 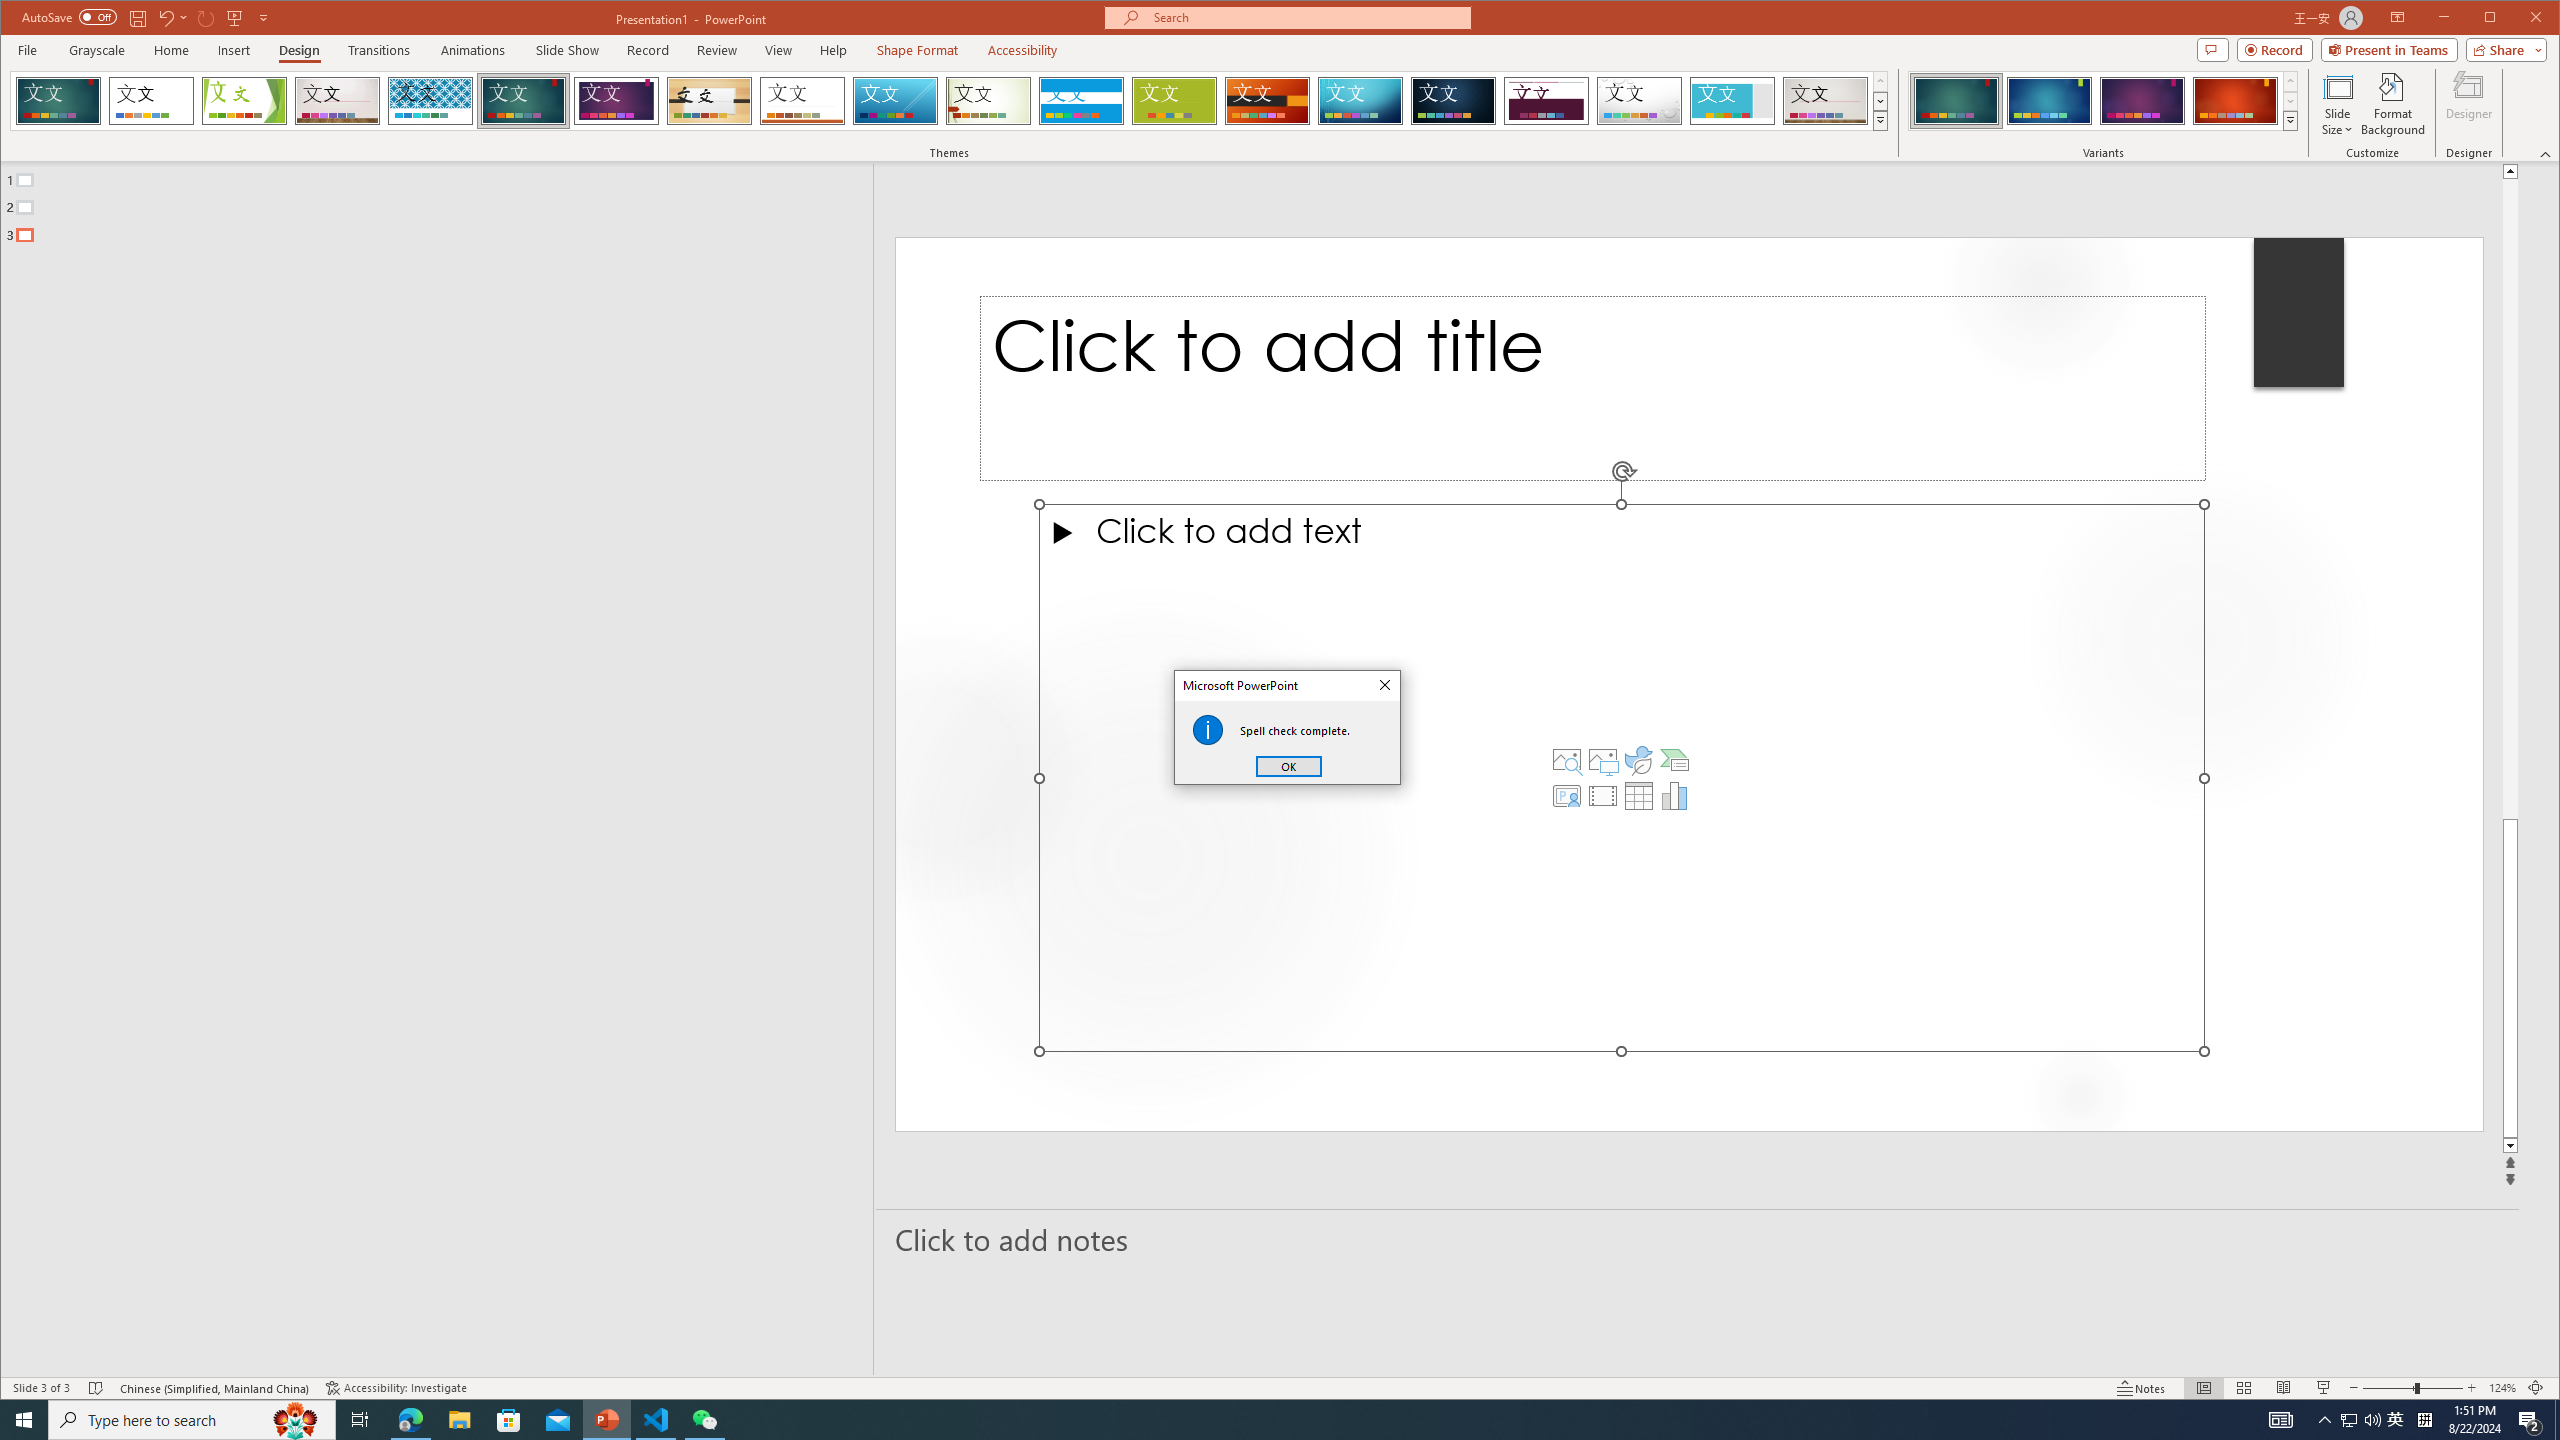 I want to click on Damask, so click(x=1454, y=101).